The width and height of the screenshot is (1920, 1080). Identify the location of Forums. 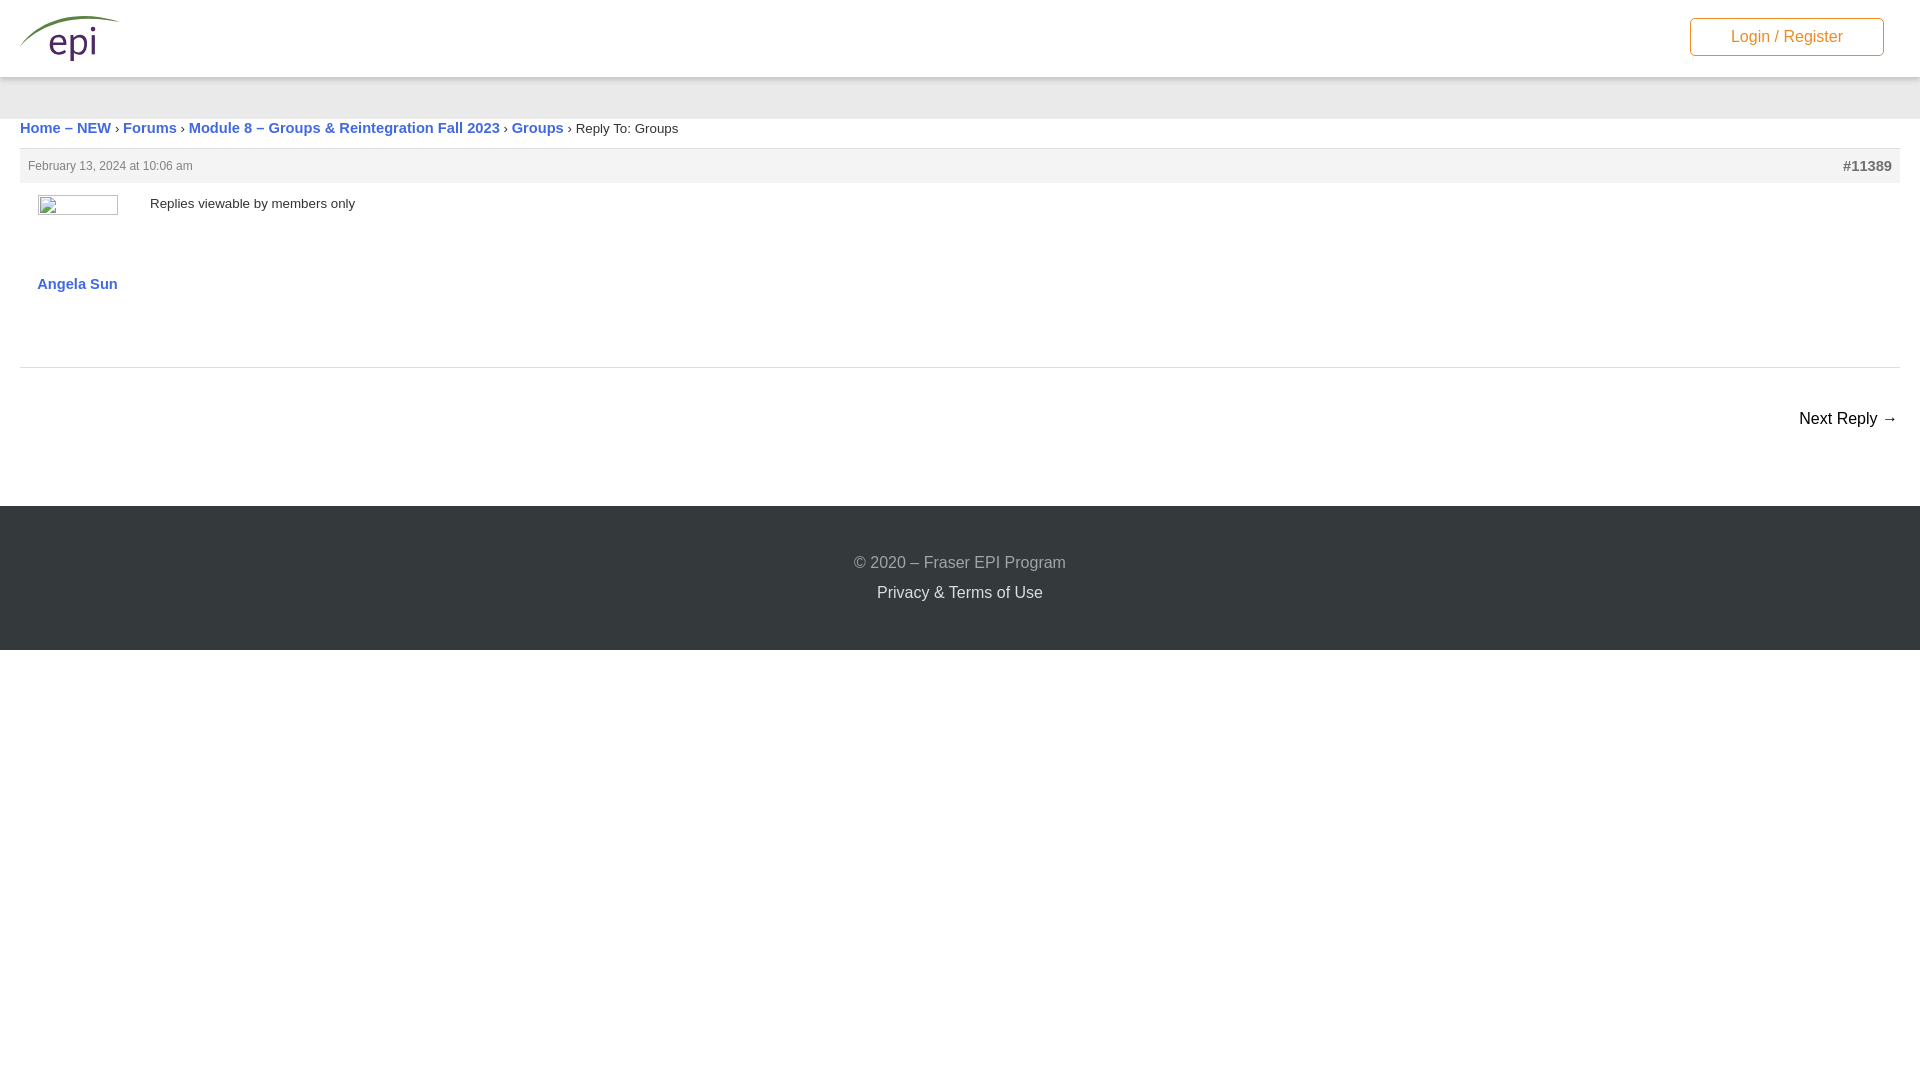
(149, 128).